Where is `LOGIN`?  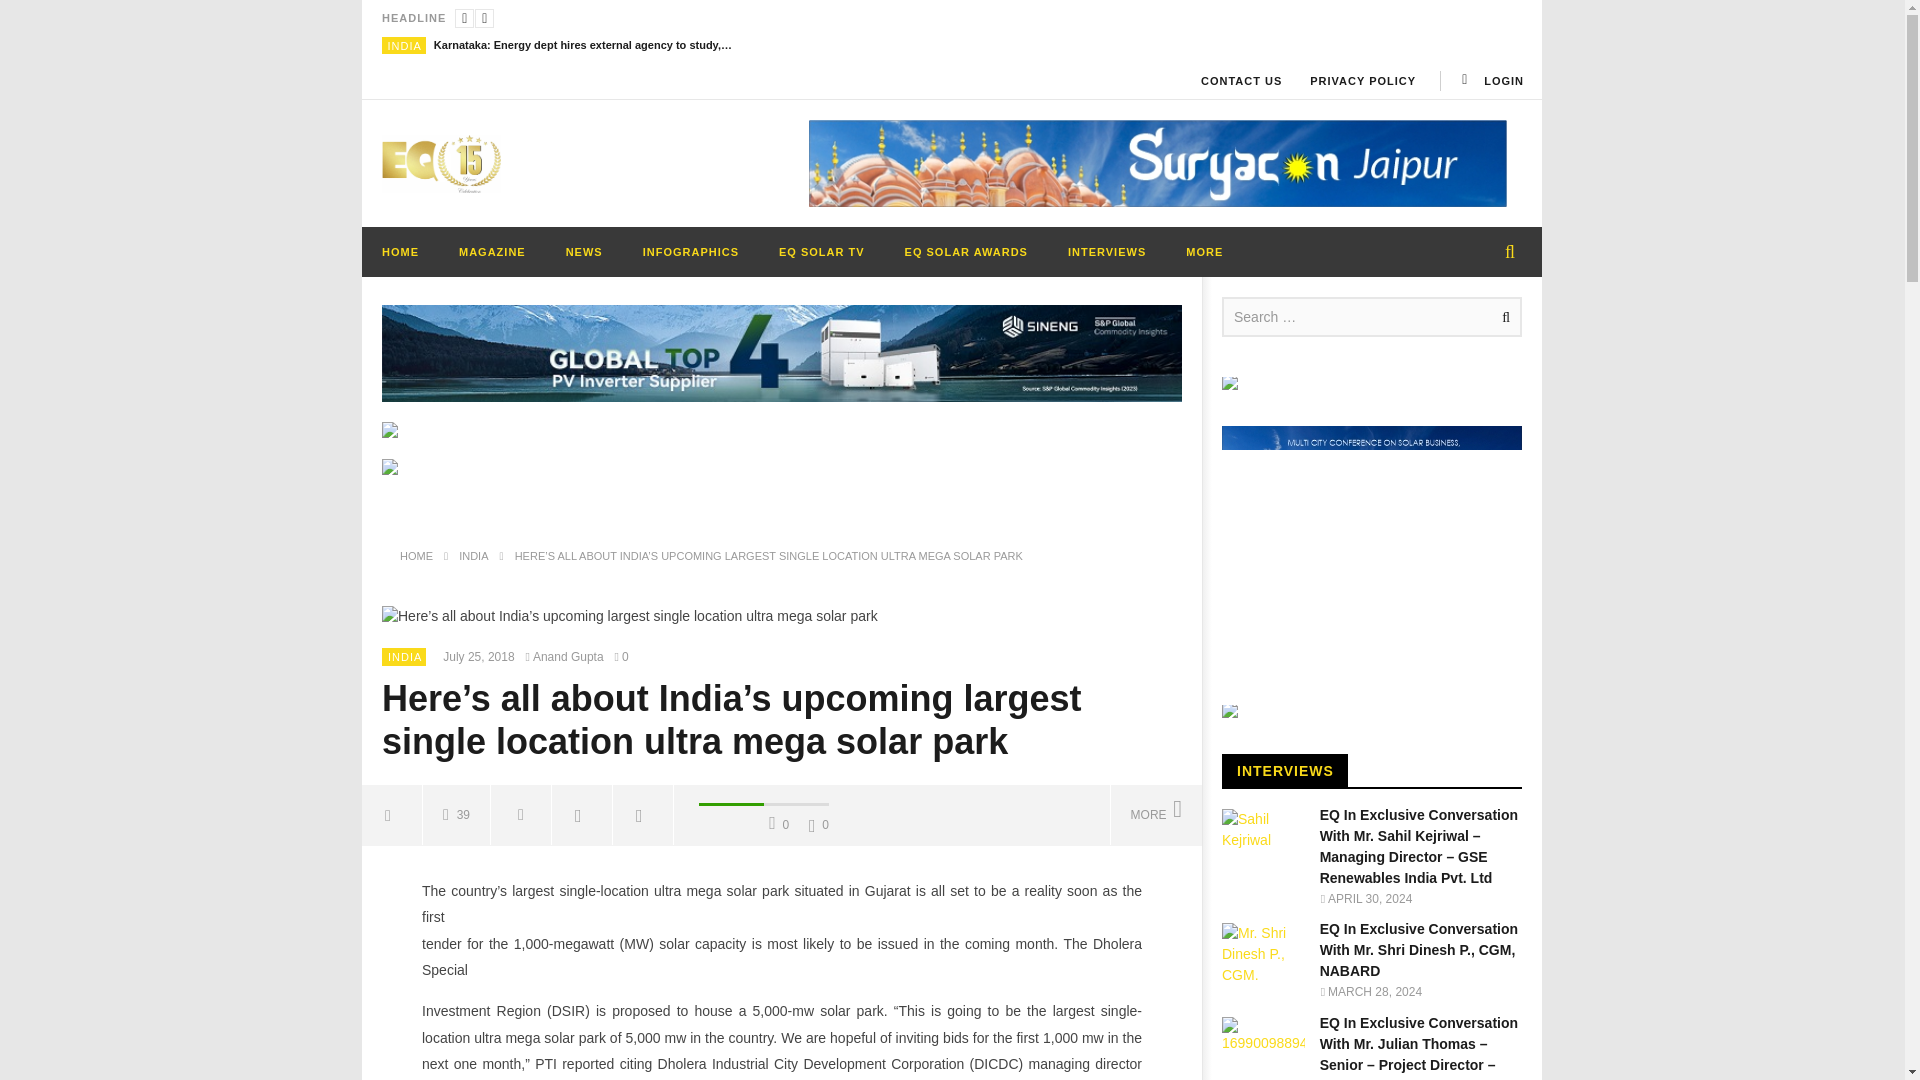 LOGIN is located at coordinates (1490, 80).